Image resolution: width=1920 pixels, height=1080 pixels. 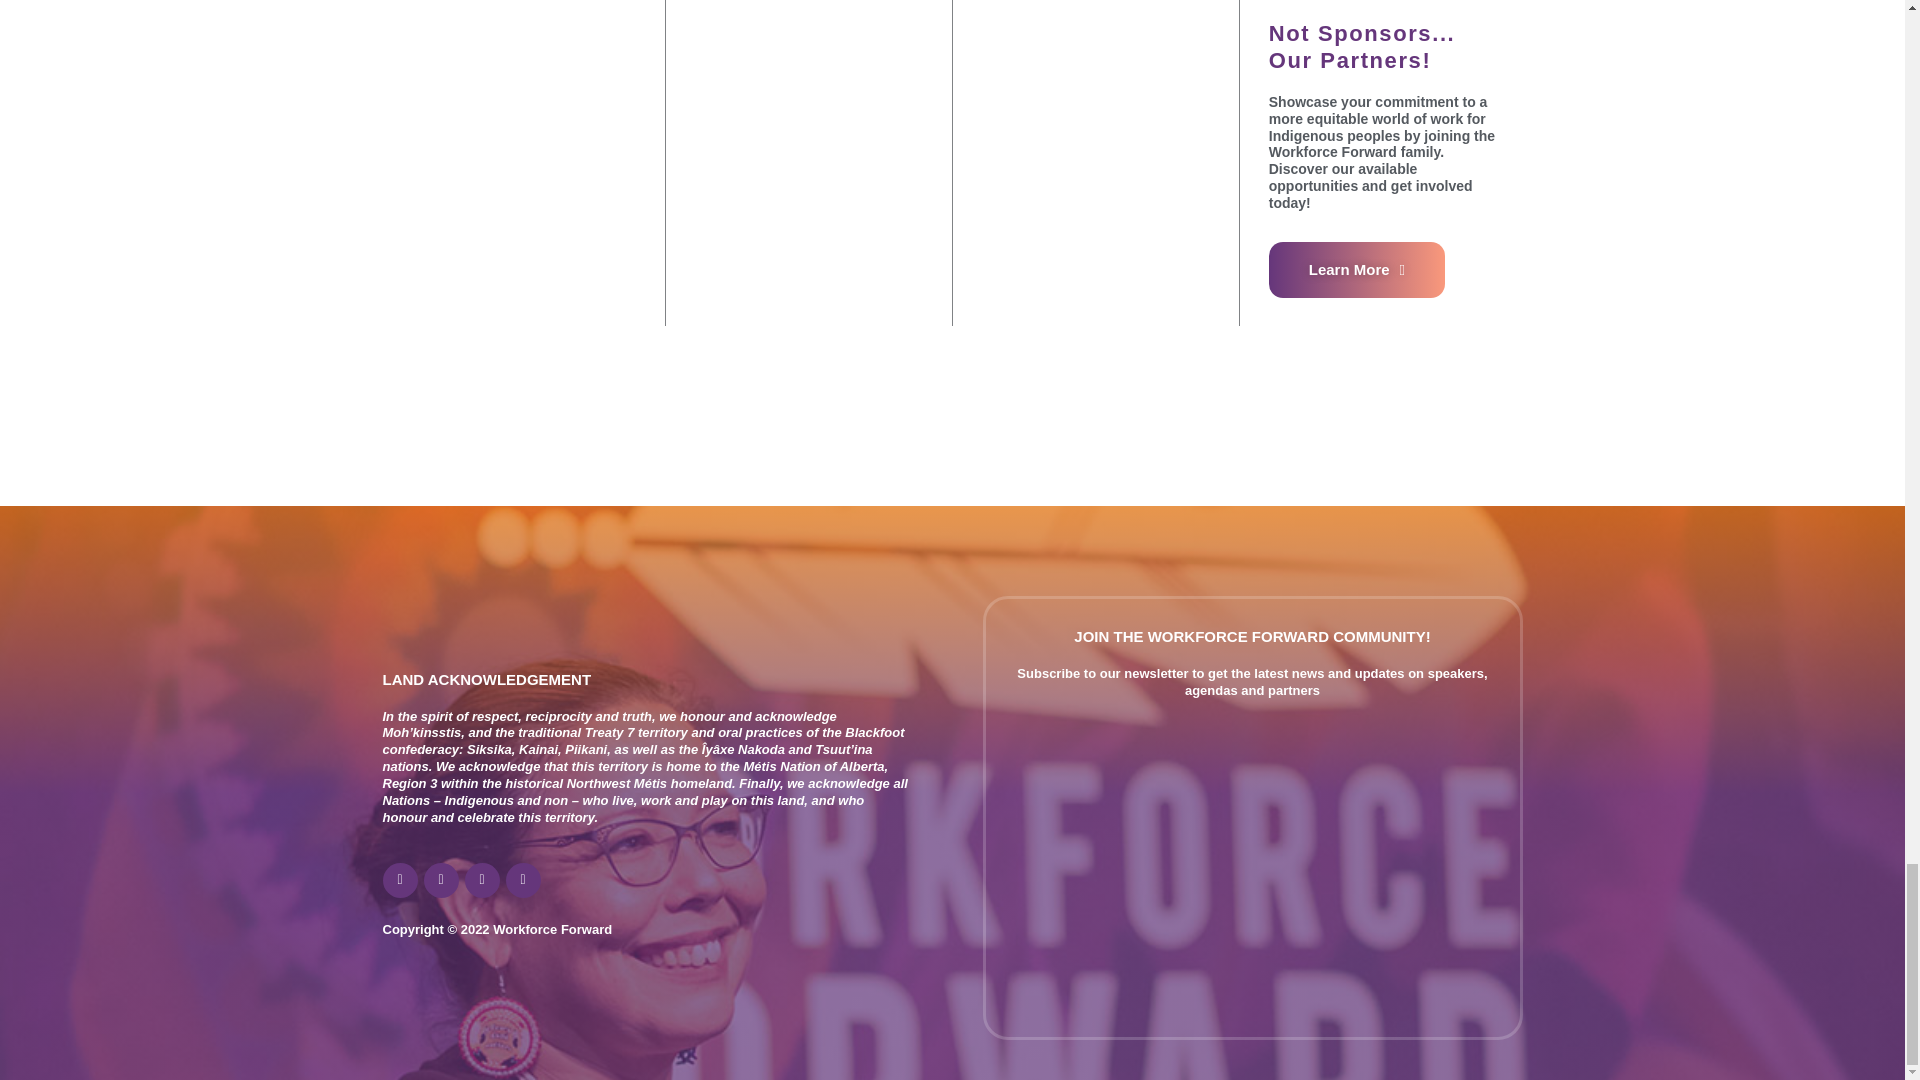 What do you see at coordinates (1252, 856) in the screenshot?
I see `Form 0` at bounding box center [1252, 856].